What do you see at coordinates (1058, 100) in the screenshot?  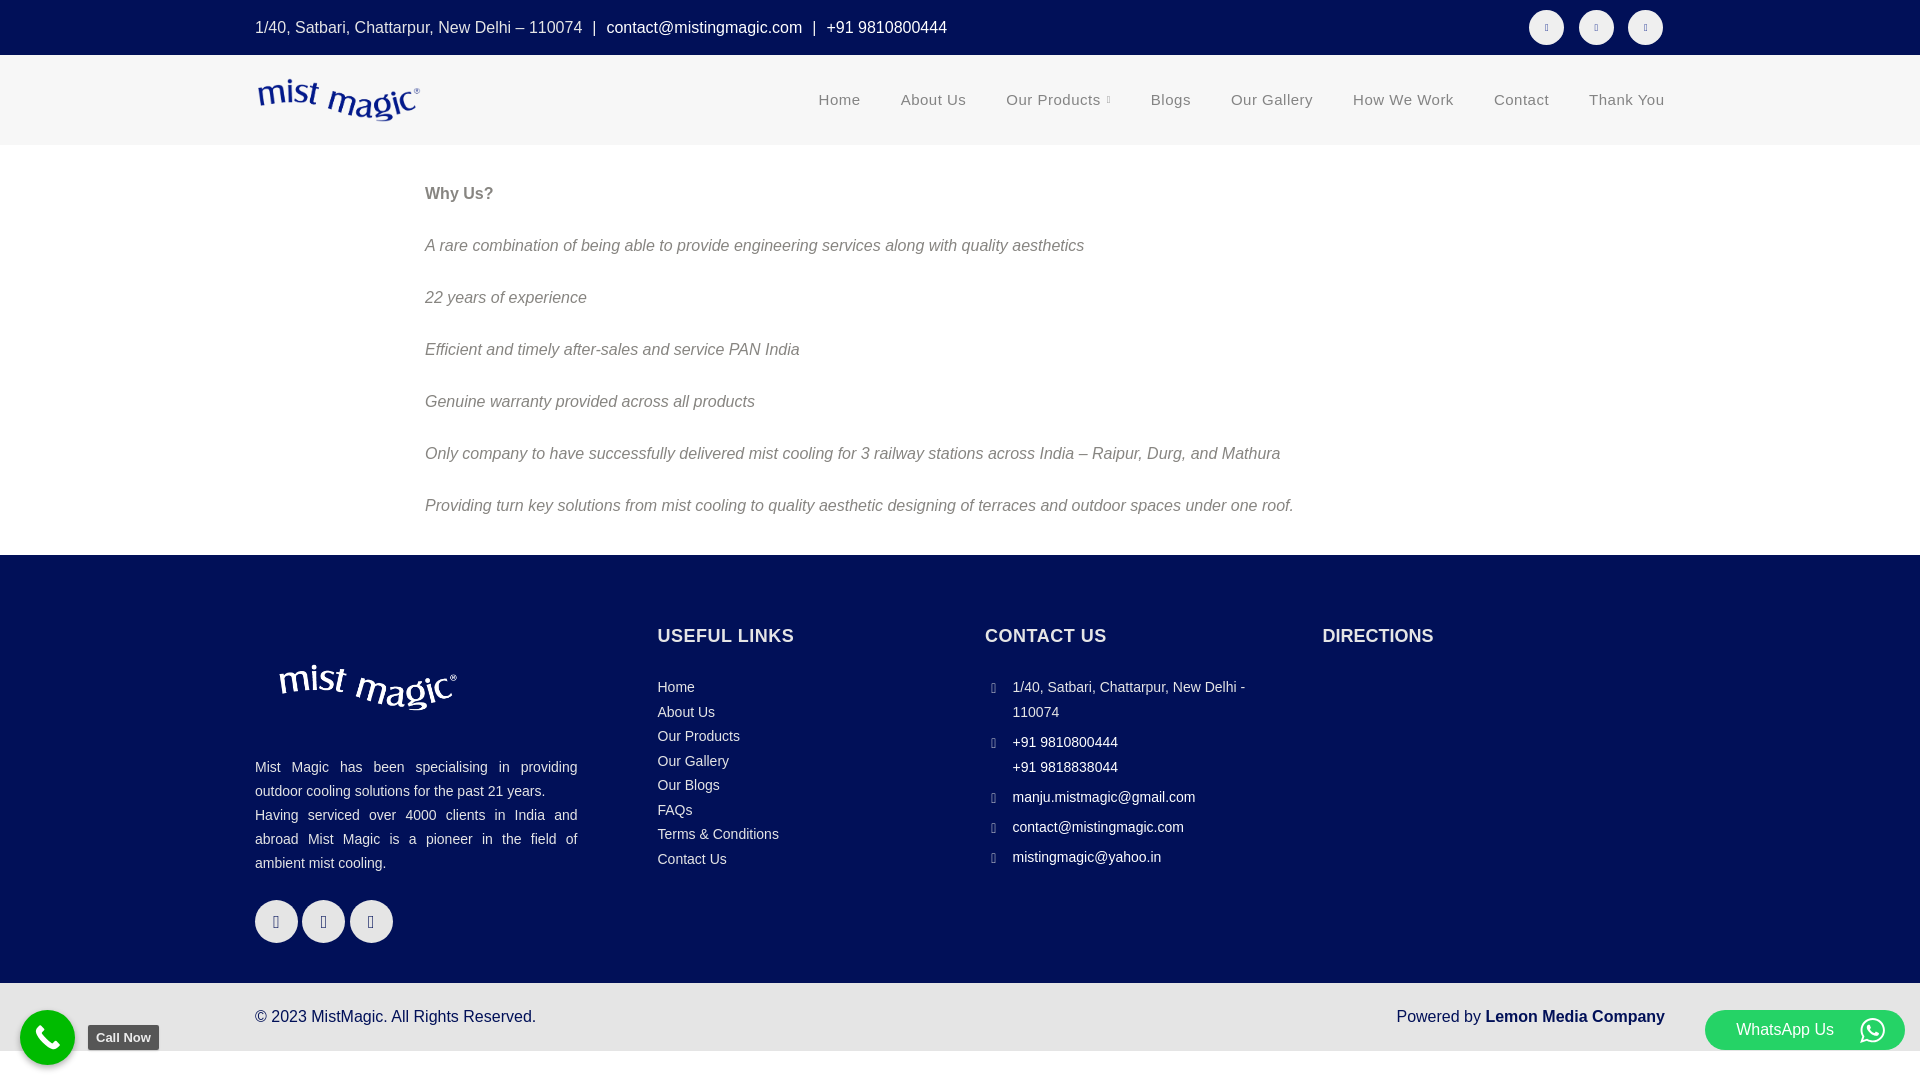 I see `Our Products` at bounding box center [1058, 100].